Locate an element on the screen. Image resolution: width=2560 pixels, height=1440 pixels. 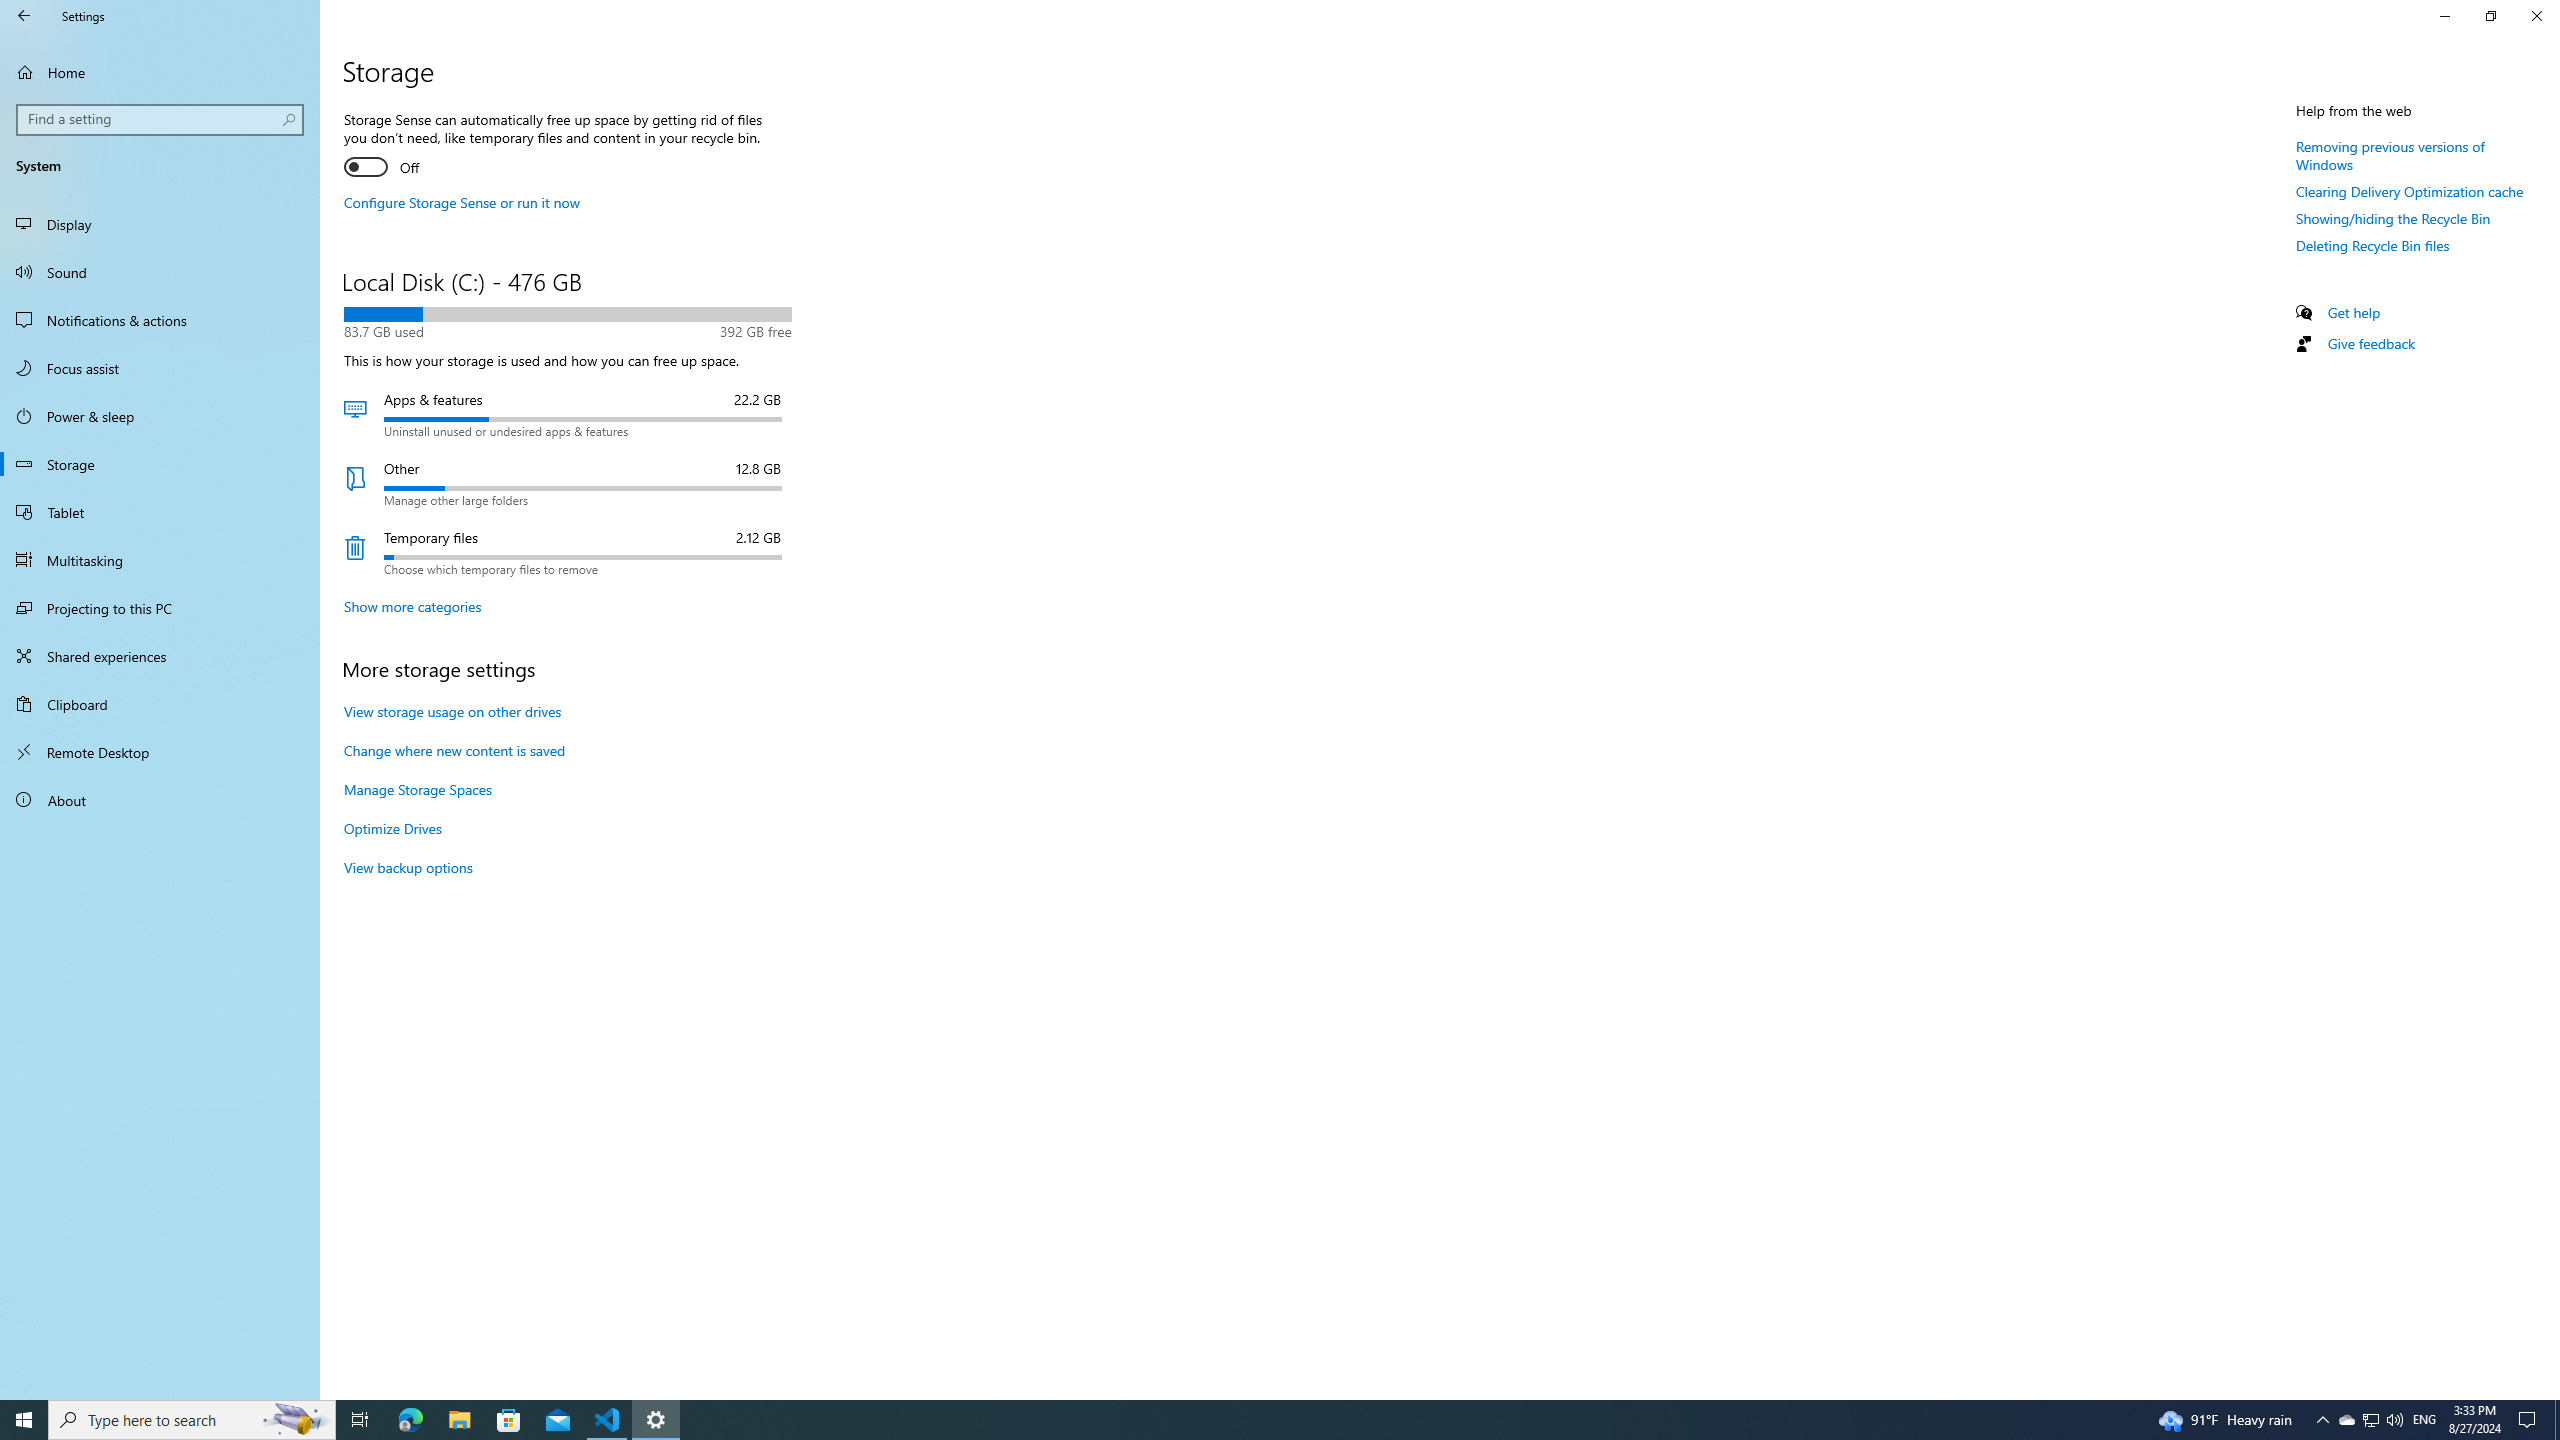
Showing/hiding the Recycle Bin is located at coordinates (2393, 218).